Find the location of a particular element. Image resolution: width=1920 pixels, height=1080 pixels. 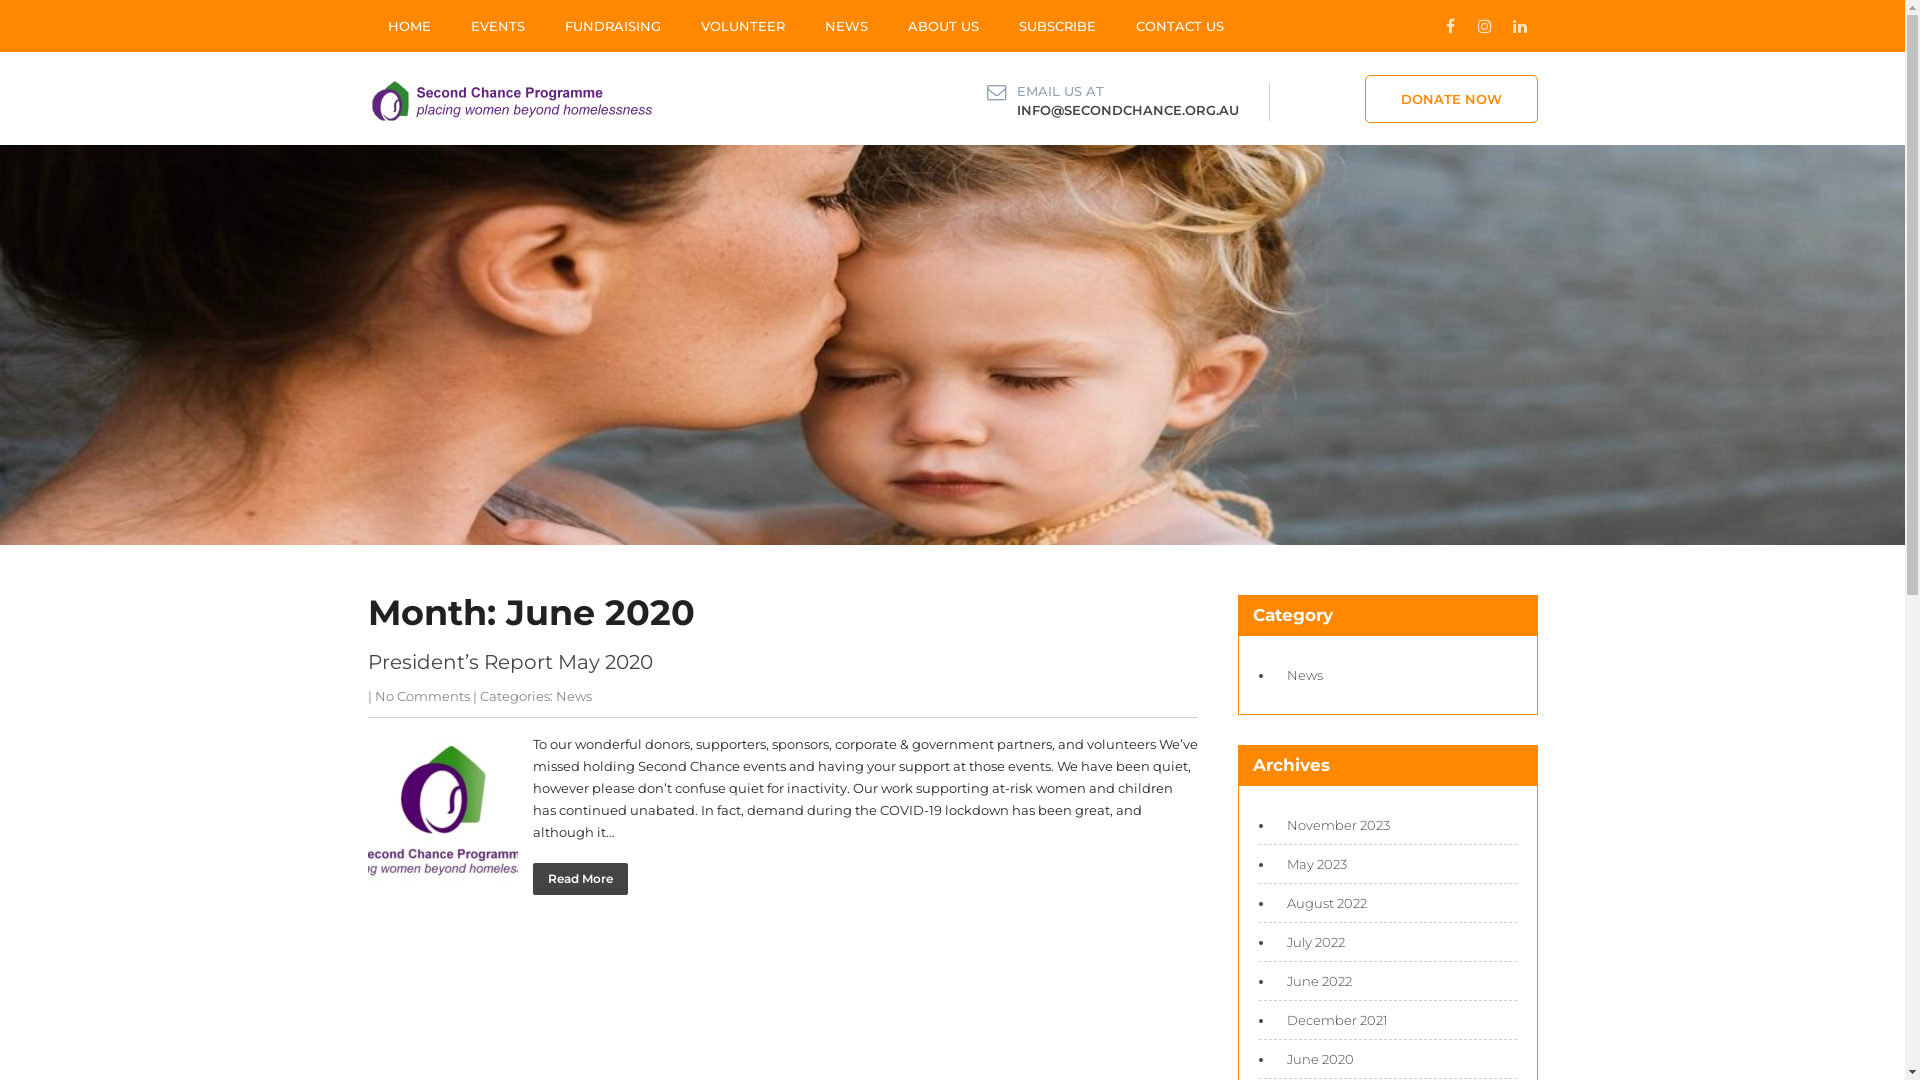

NEWS is located at coordinates (846, 26).